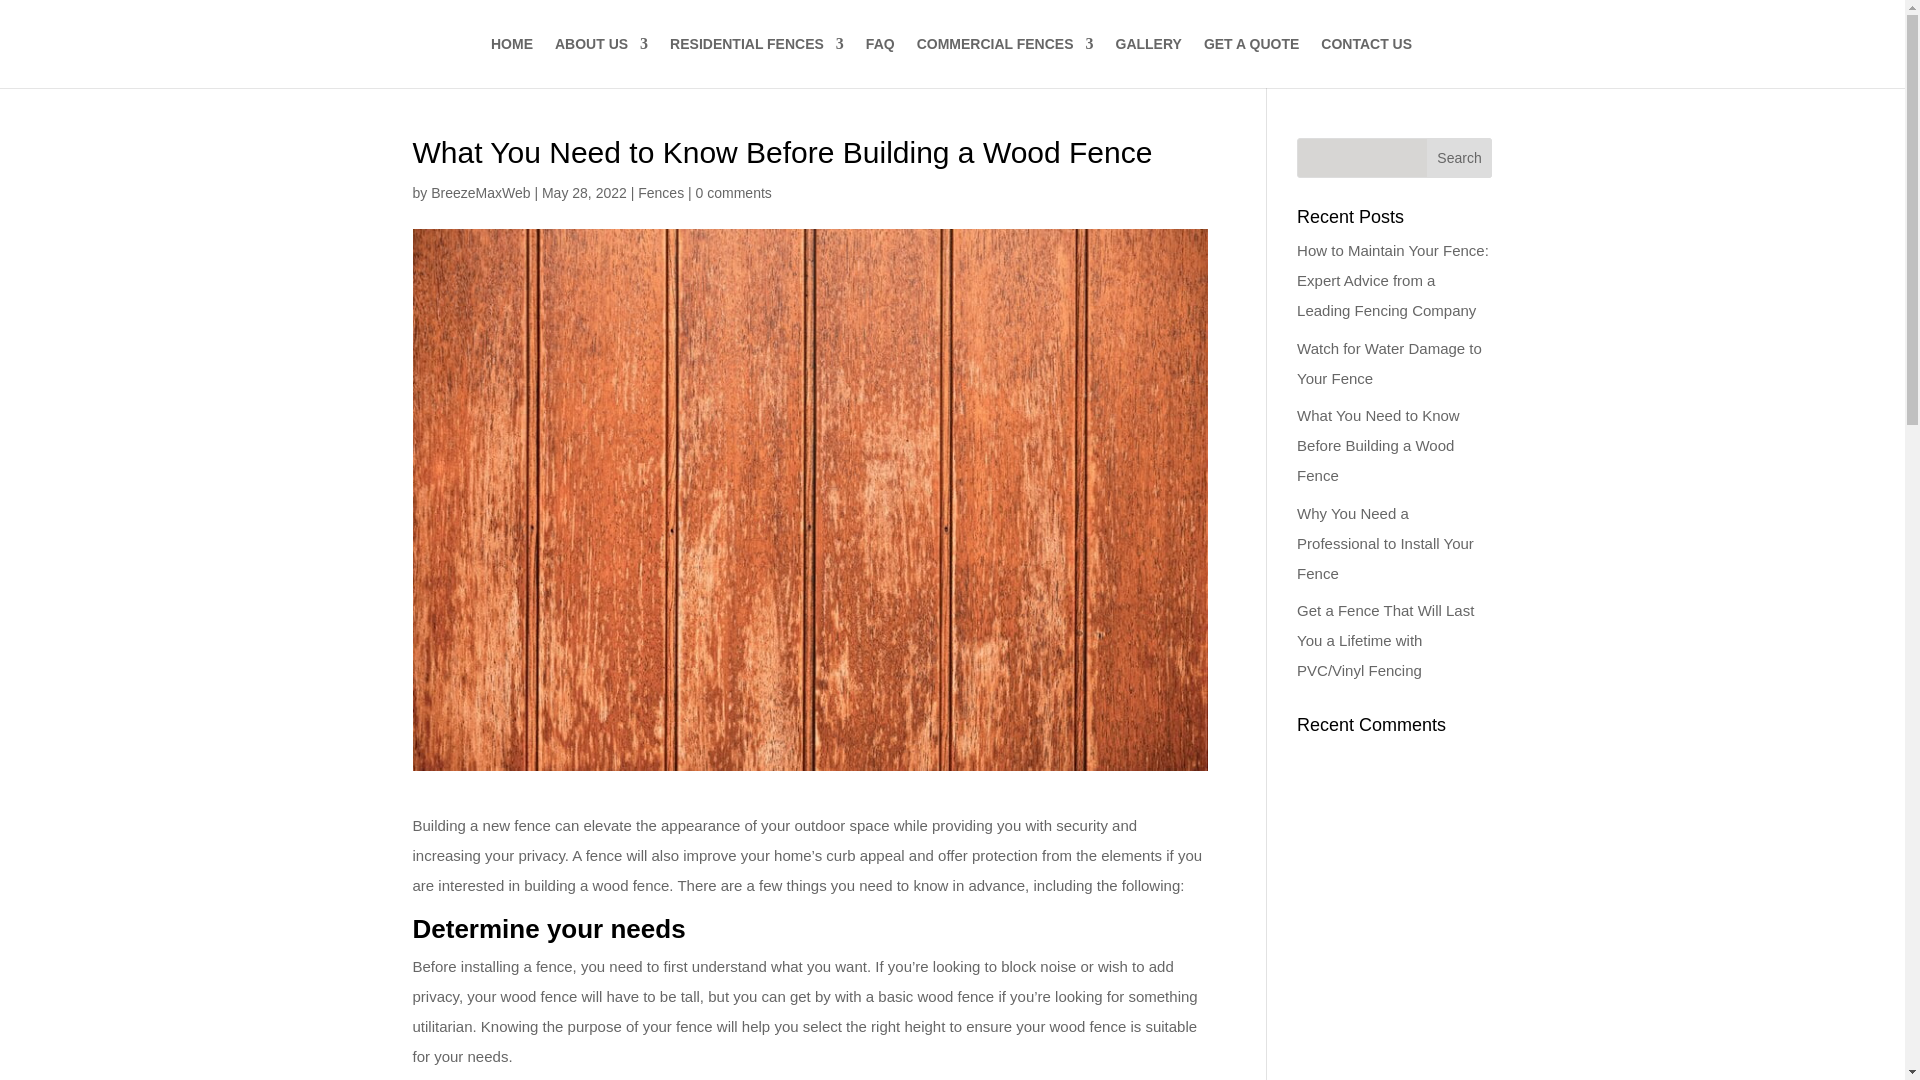  I want to click on Watch for Water Damage to Your Fence, so click(1390, 363).